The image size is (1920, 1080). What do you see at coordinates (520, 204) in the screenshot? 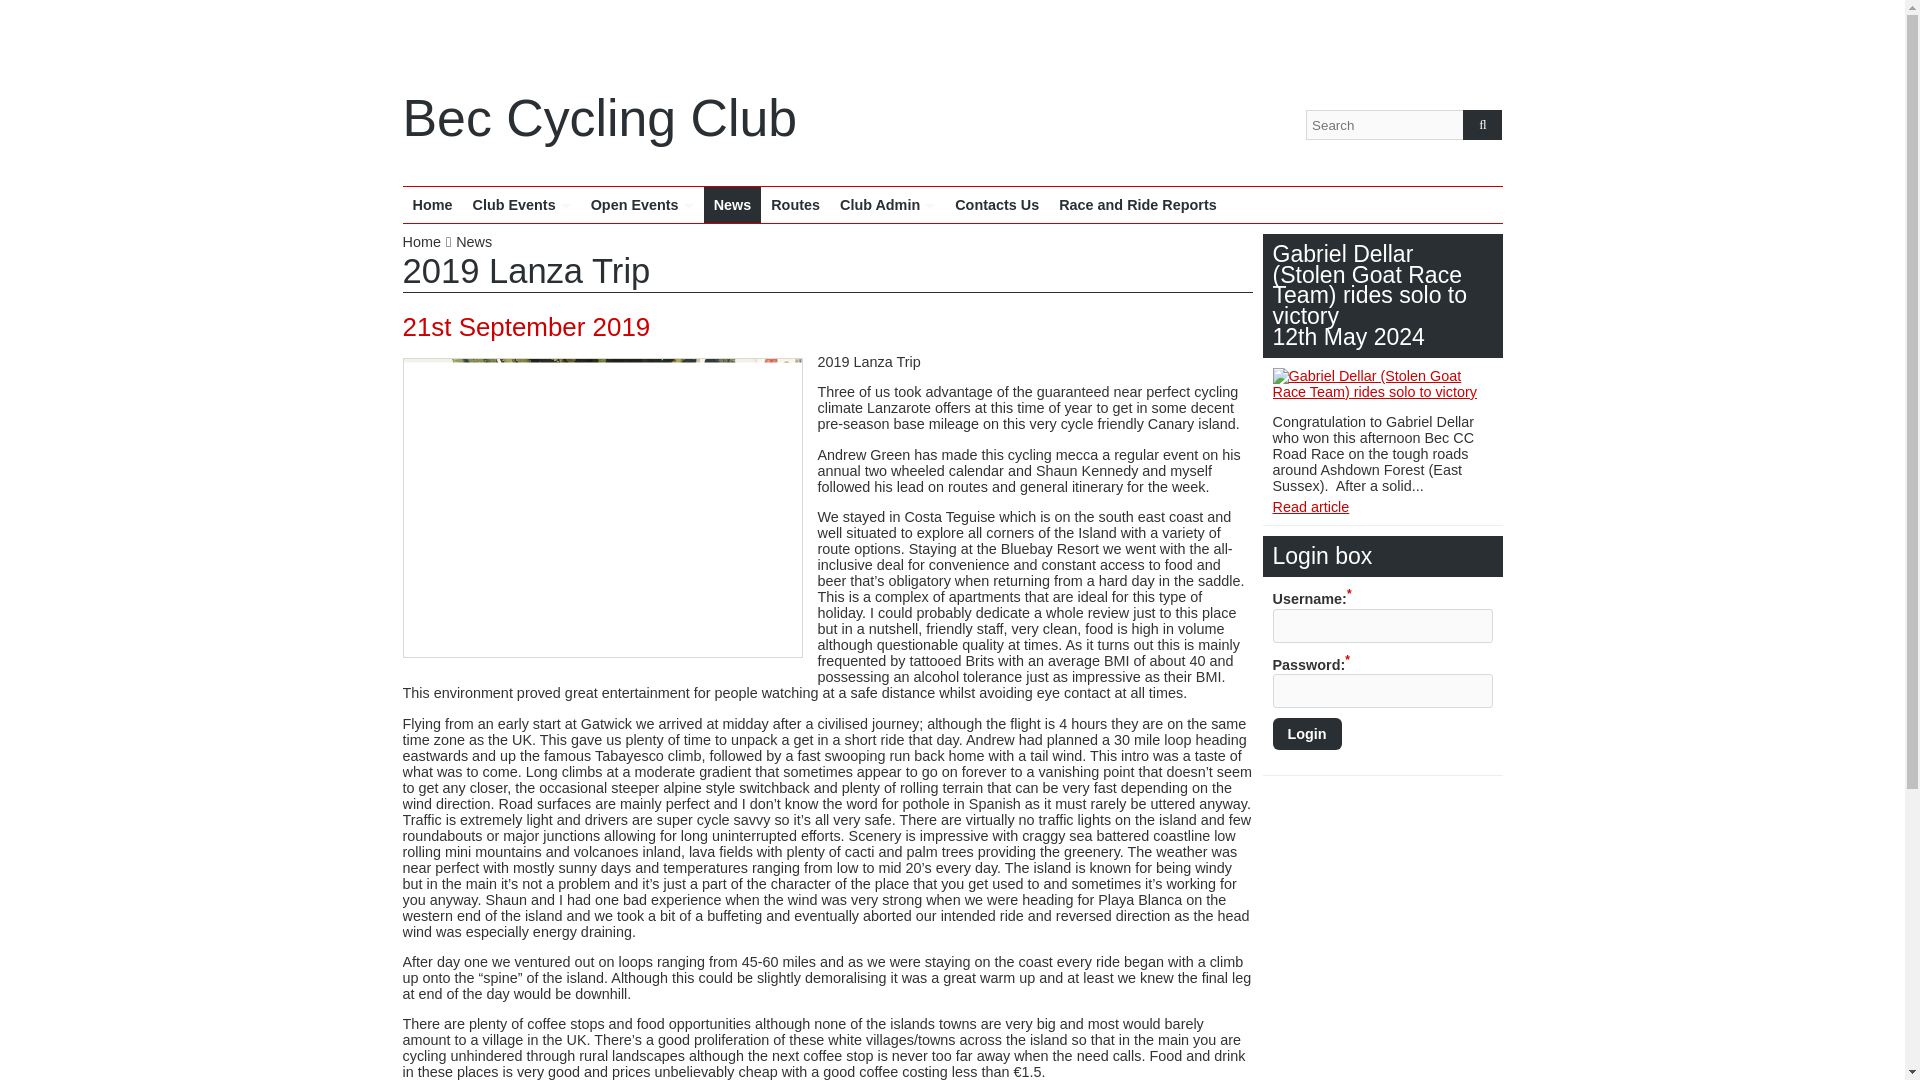
I see `Club Events` at bounding box center [520, 204].